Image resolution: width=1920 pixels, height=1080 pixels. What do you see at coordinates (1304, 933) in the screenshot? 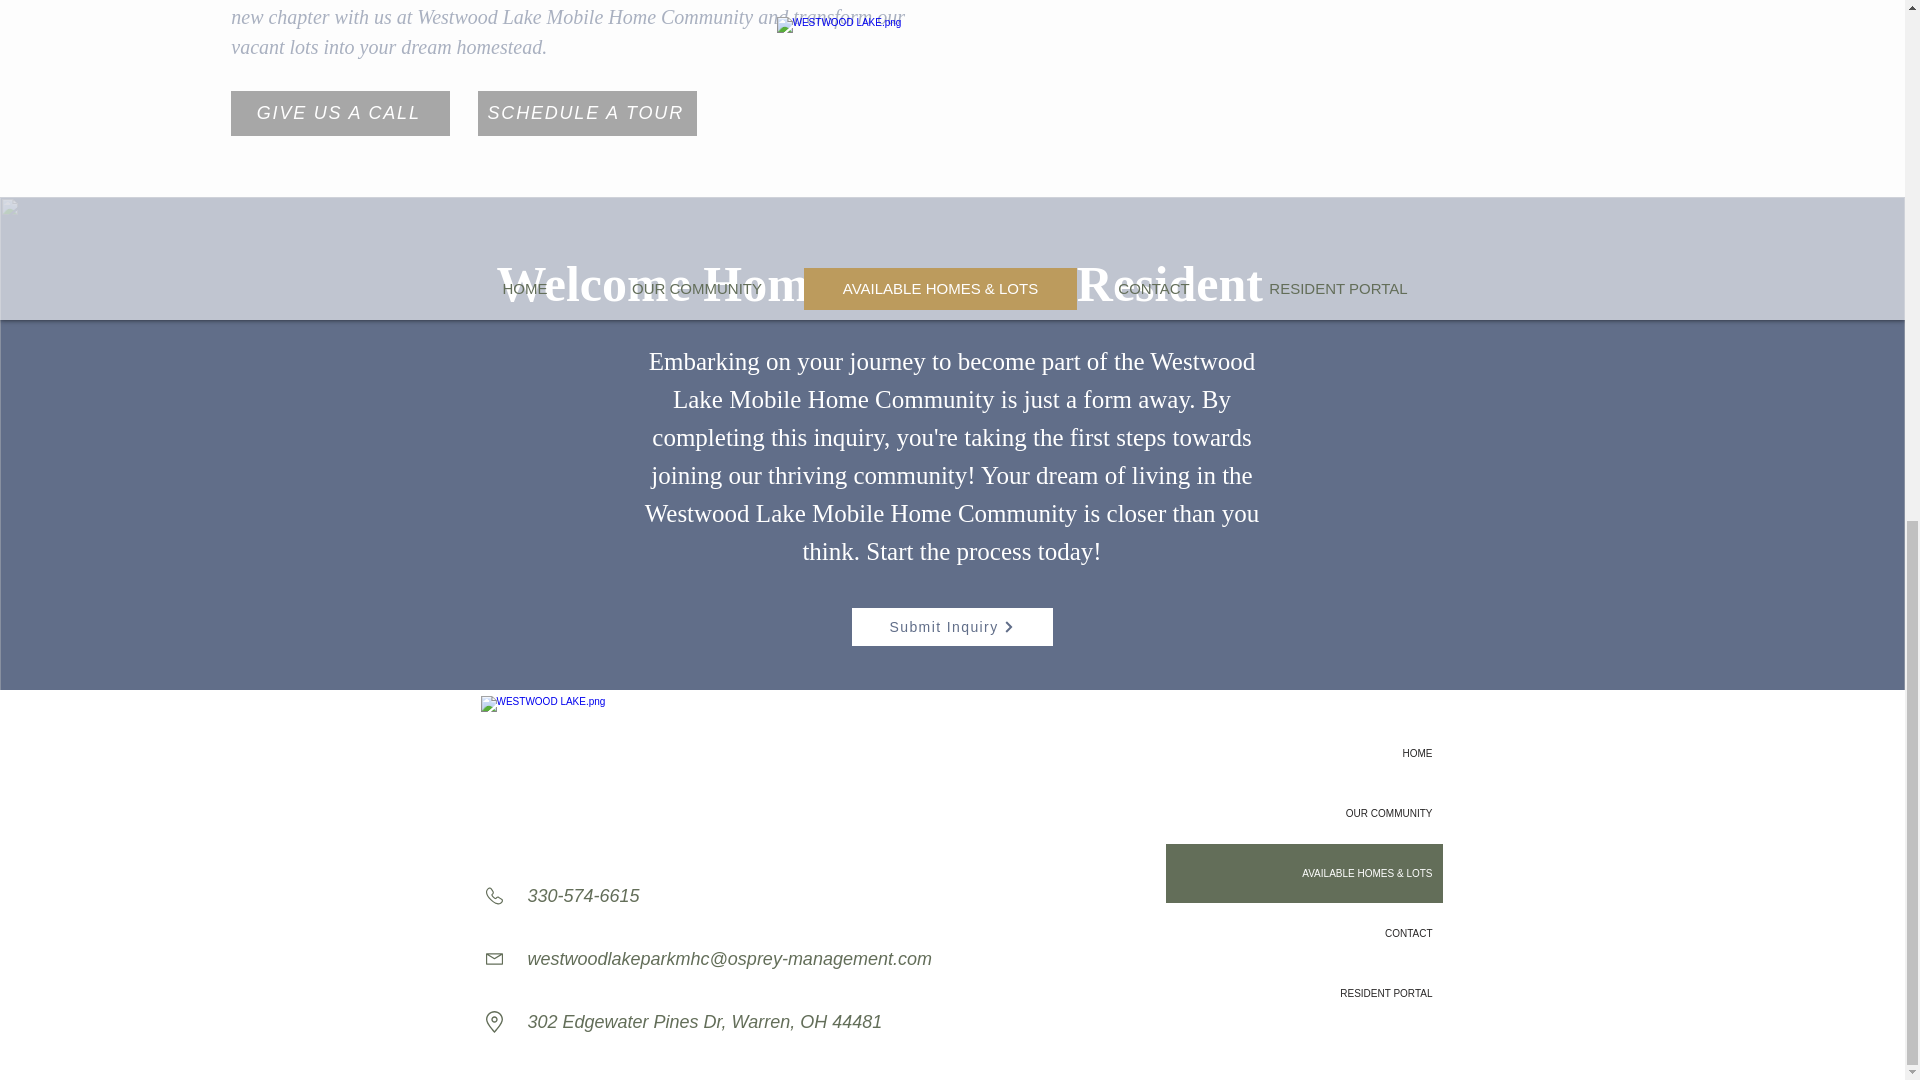
I see `CONTACT` at bounding box center [1304, 933].